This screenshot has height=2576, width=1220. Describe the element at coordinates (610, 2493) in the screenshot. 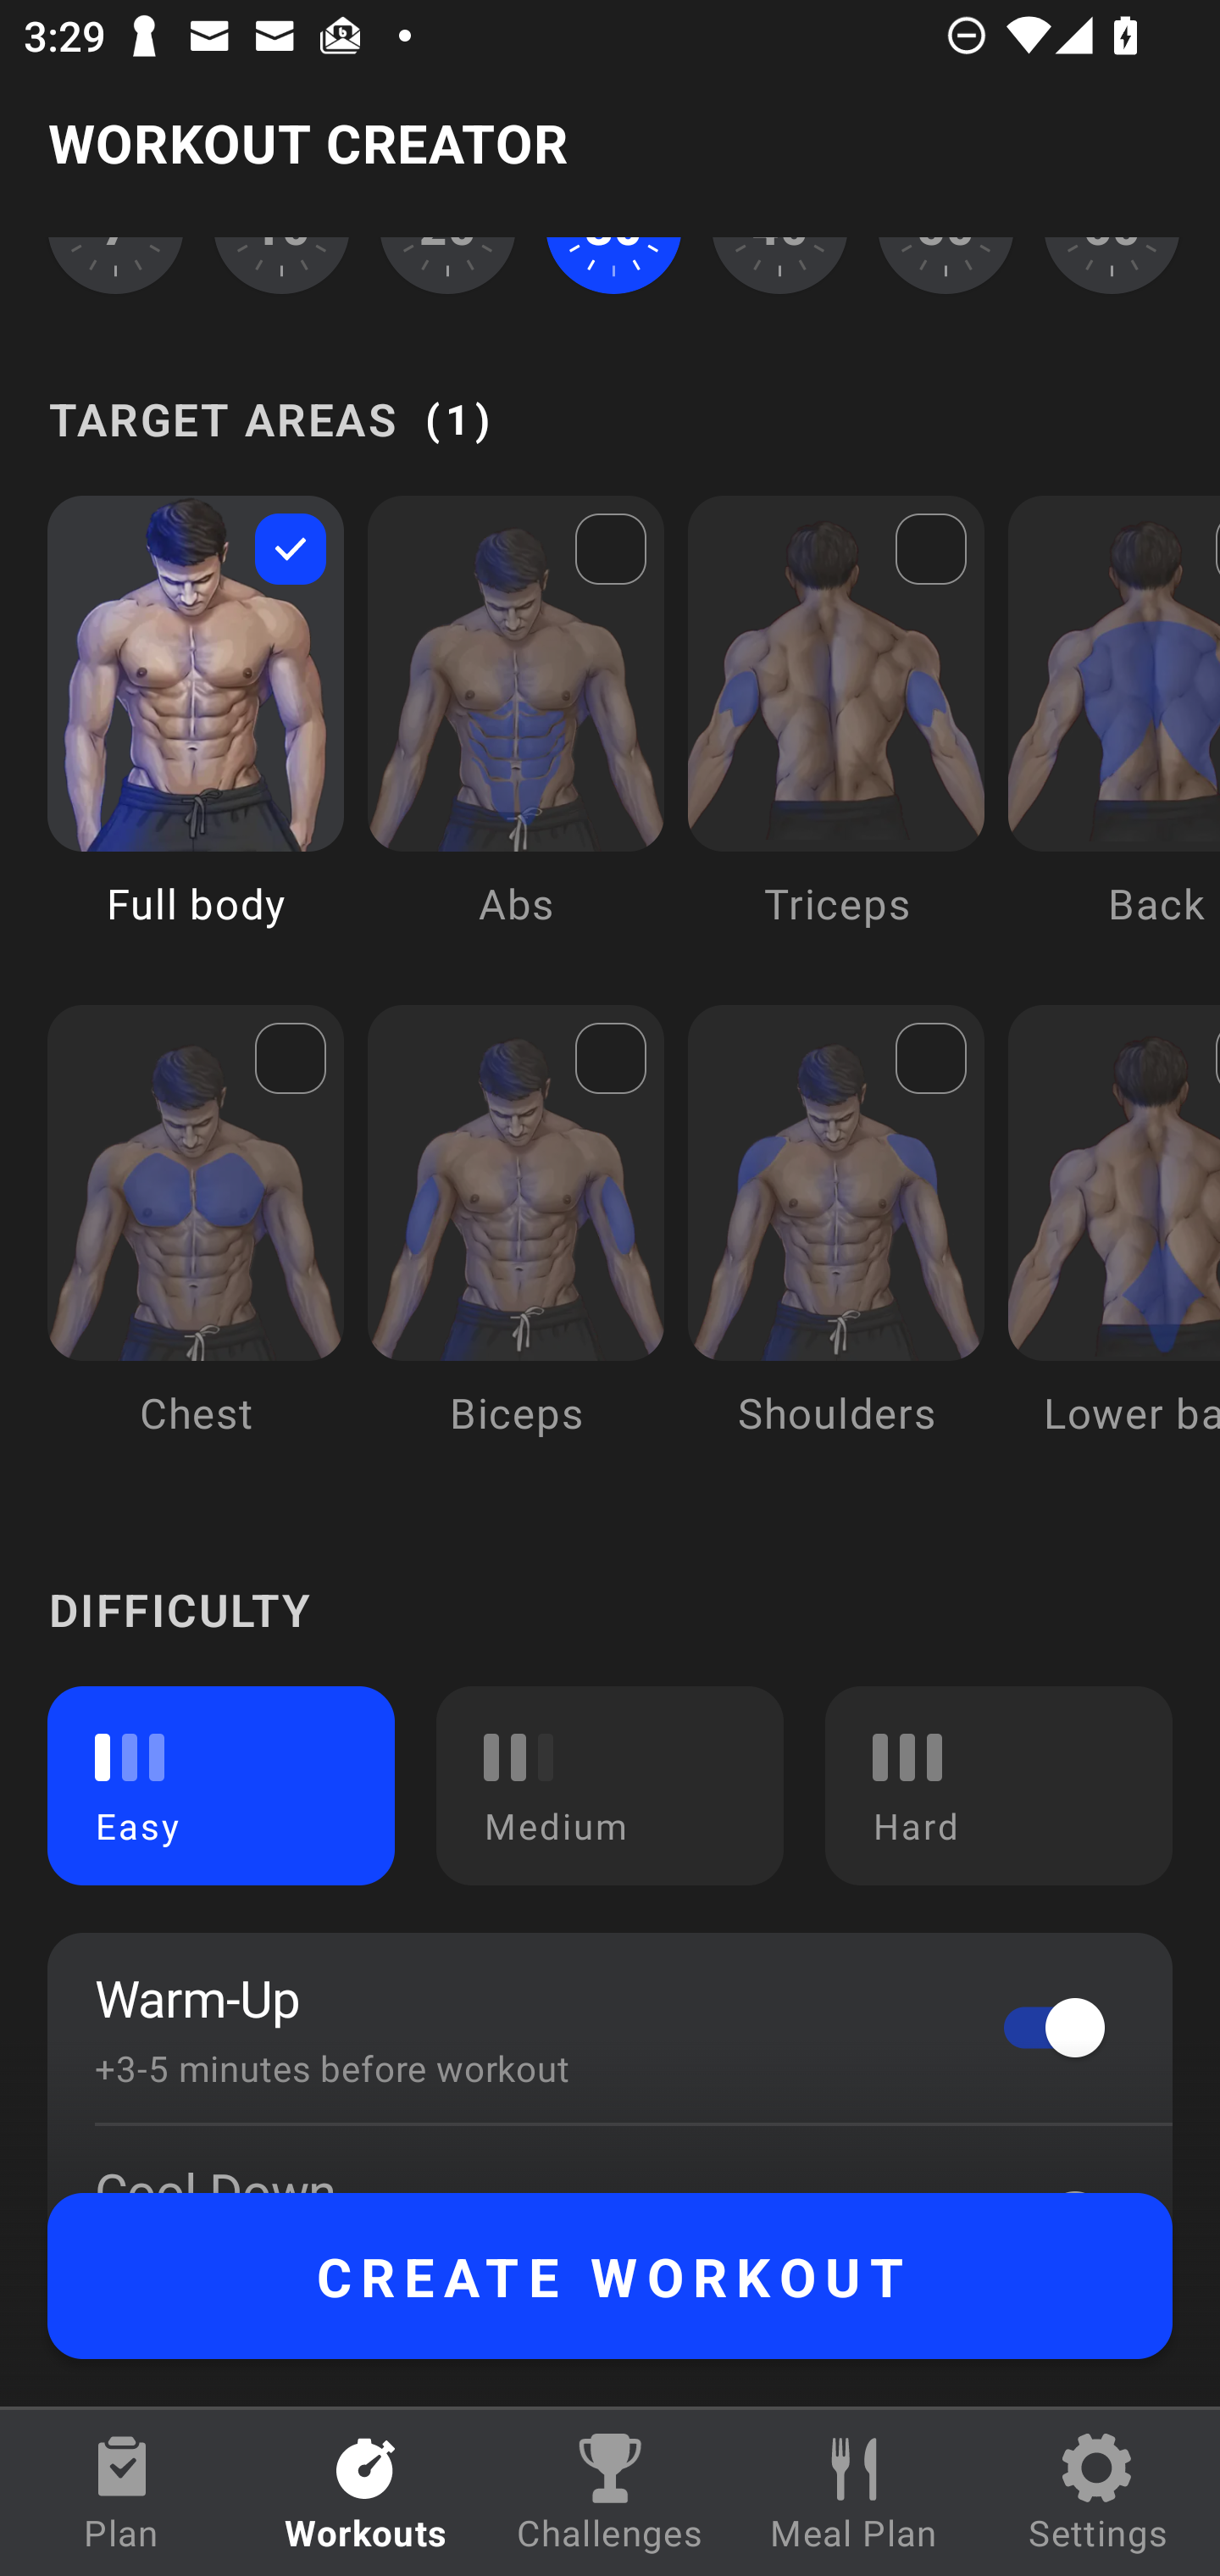

I see ` Challenges ` at that location.